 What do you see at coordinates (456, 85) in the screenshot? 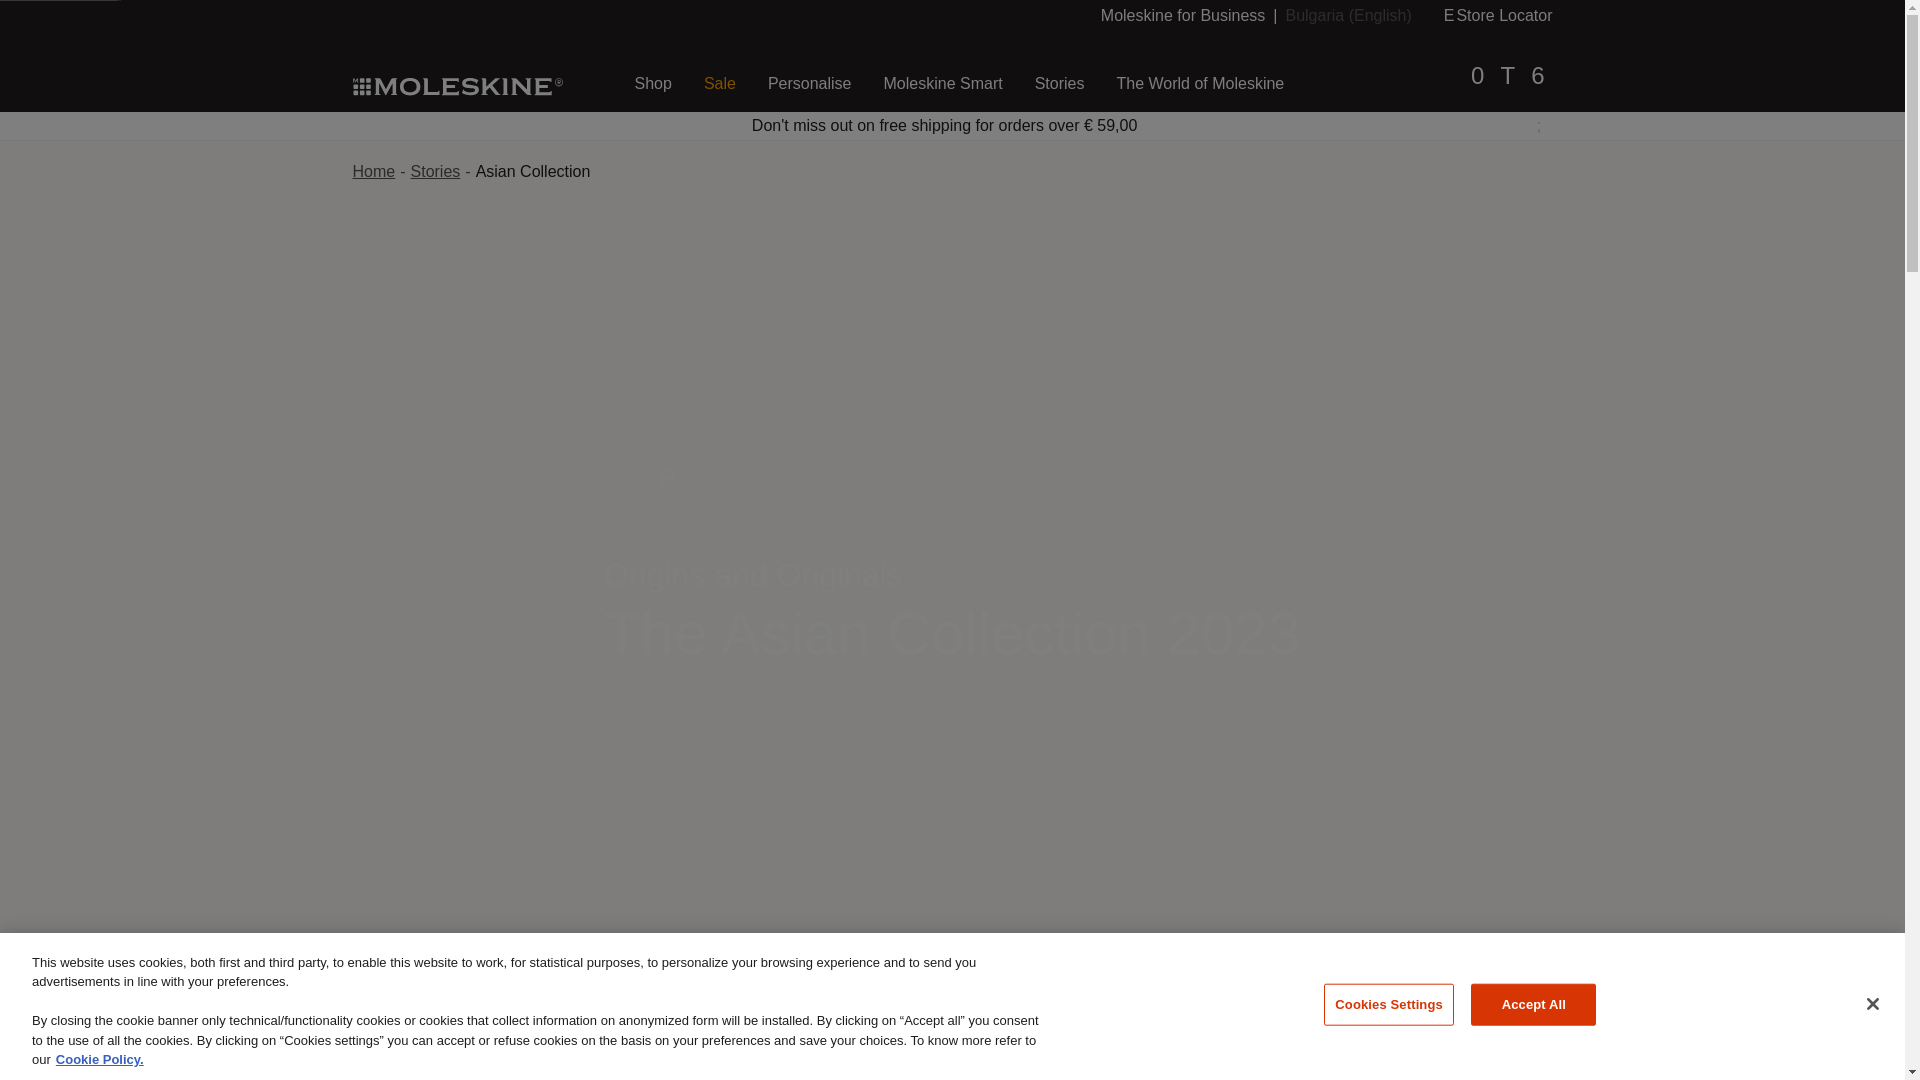
I see `Store Locator` at bounding box center [456, 85].